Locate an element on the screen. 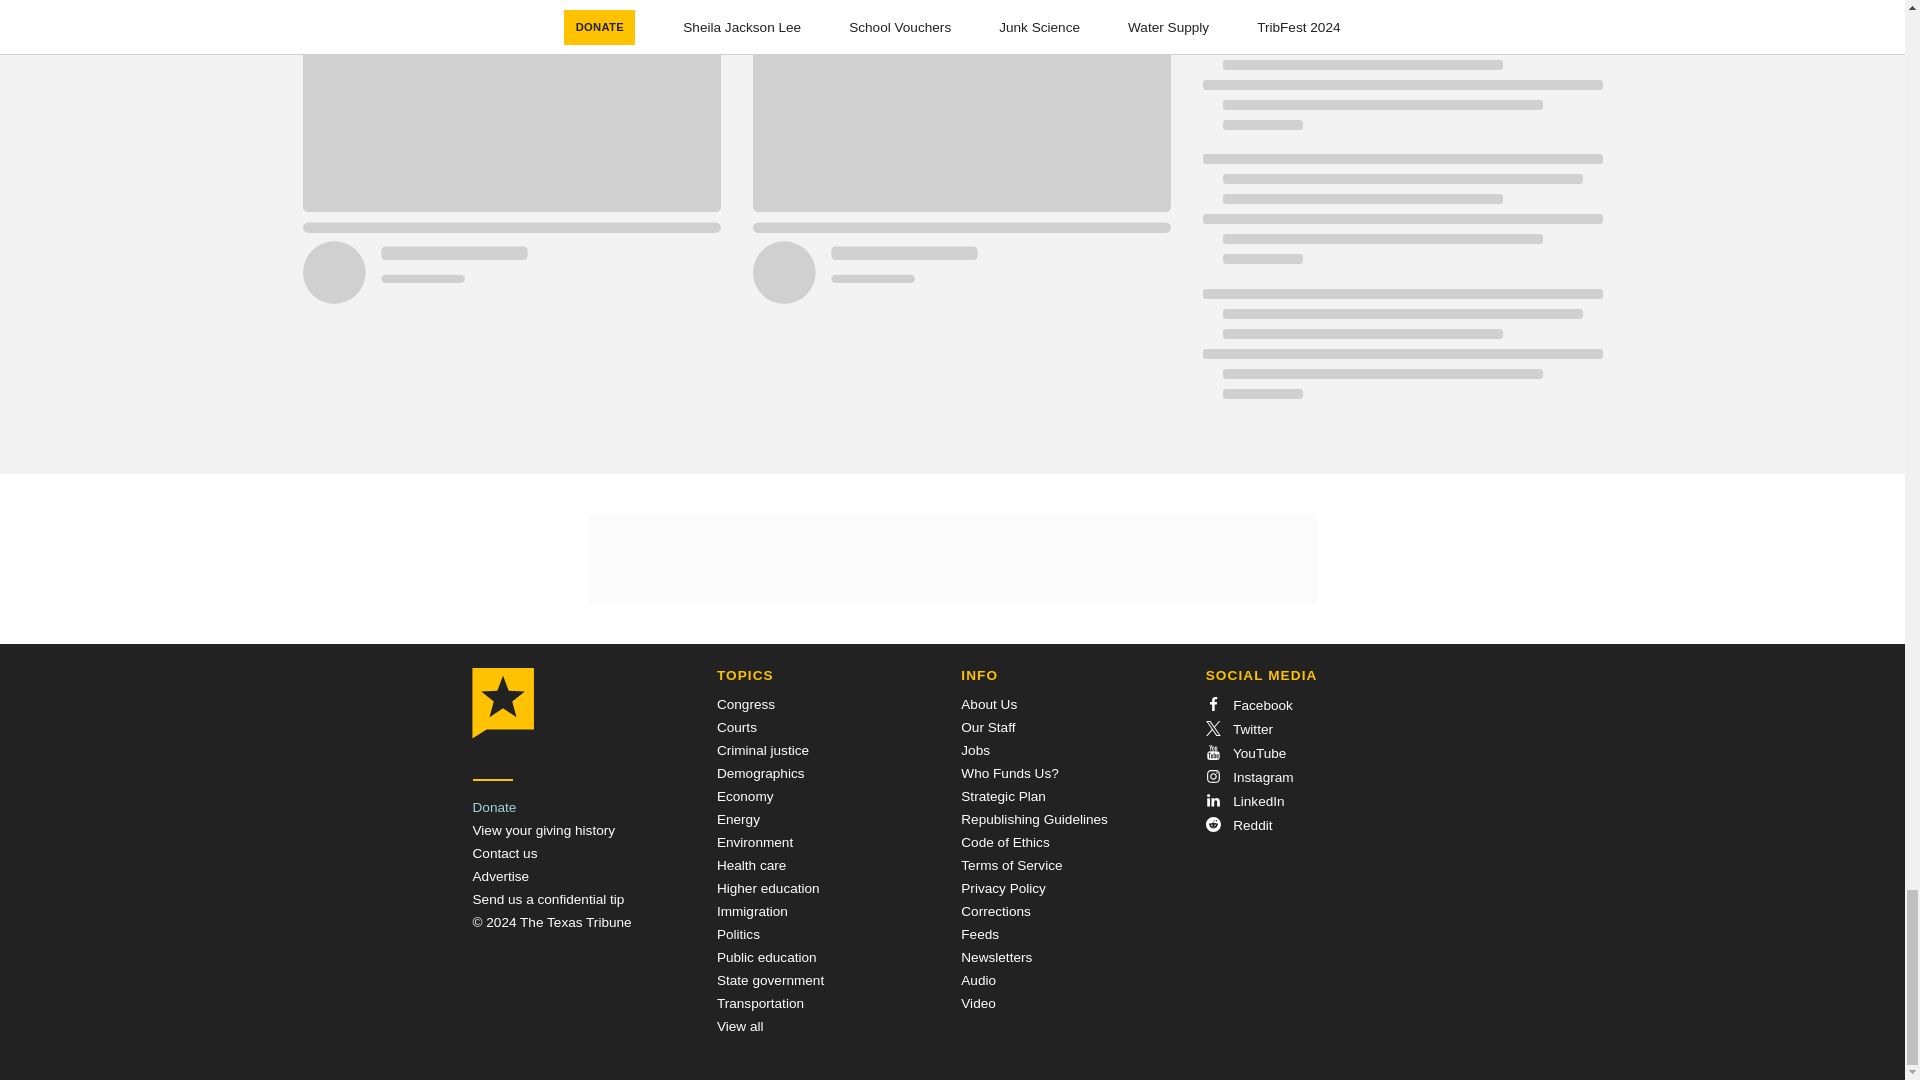  Send a Tip is located at coordinates (548, 900).